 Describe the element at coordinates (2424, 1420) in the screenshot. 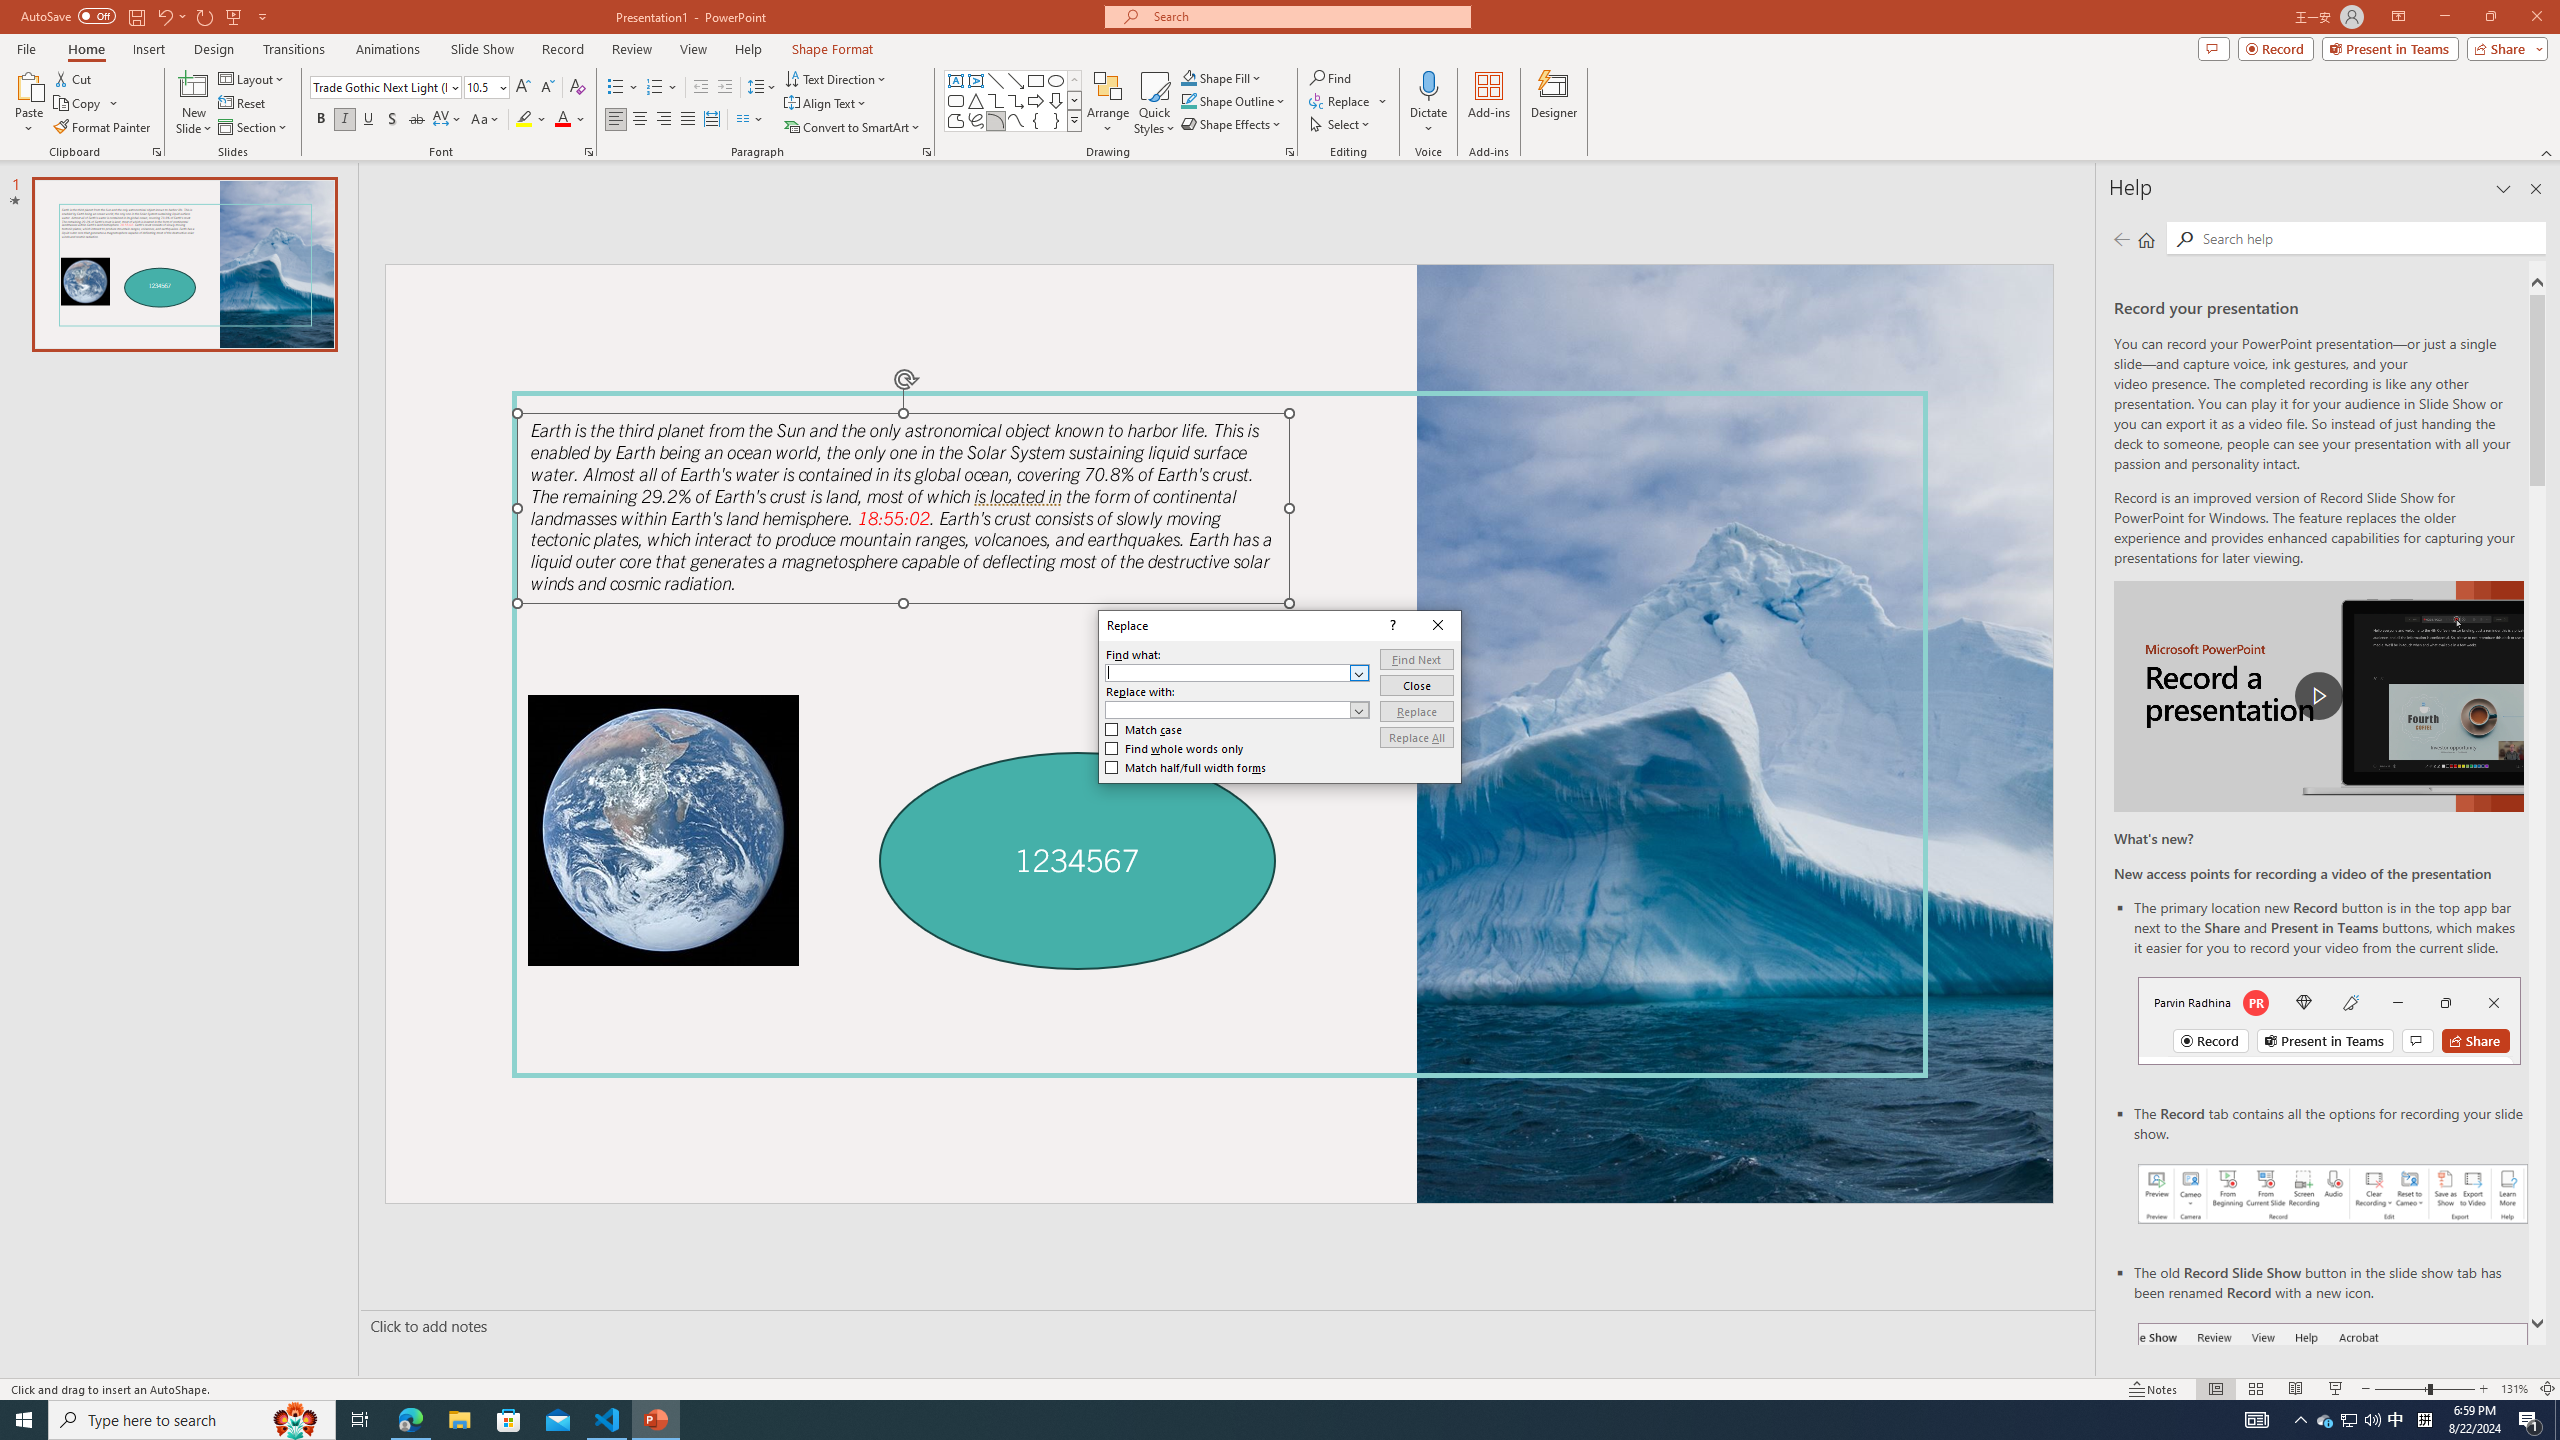

I see `Line Spacing` at that location.